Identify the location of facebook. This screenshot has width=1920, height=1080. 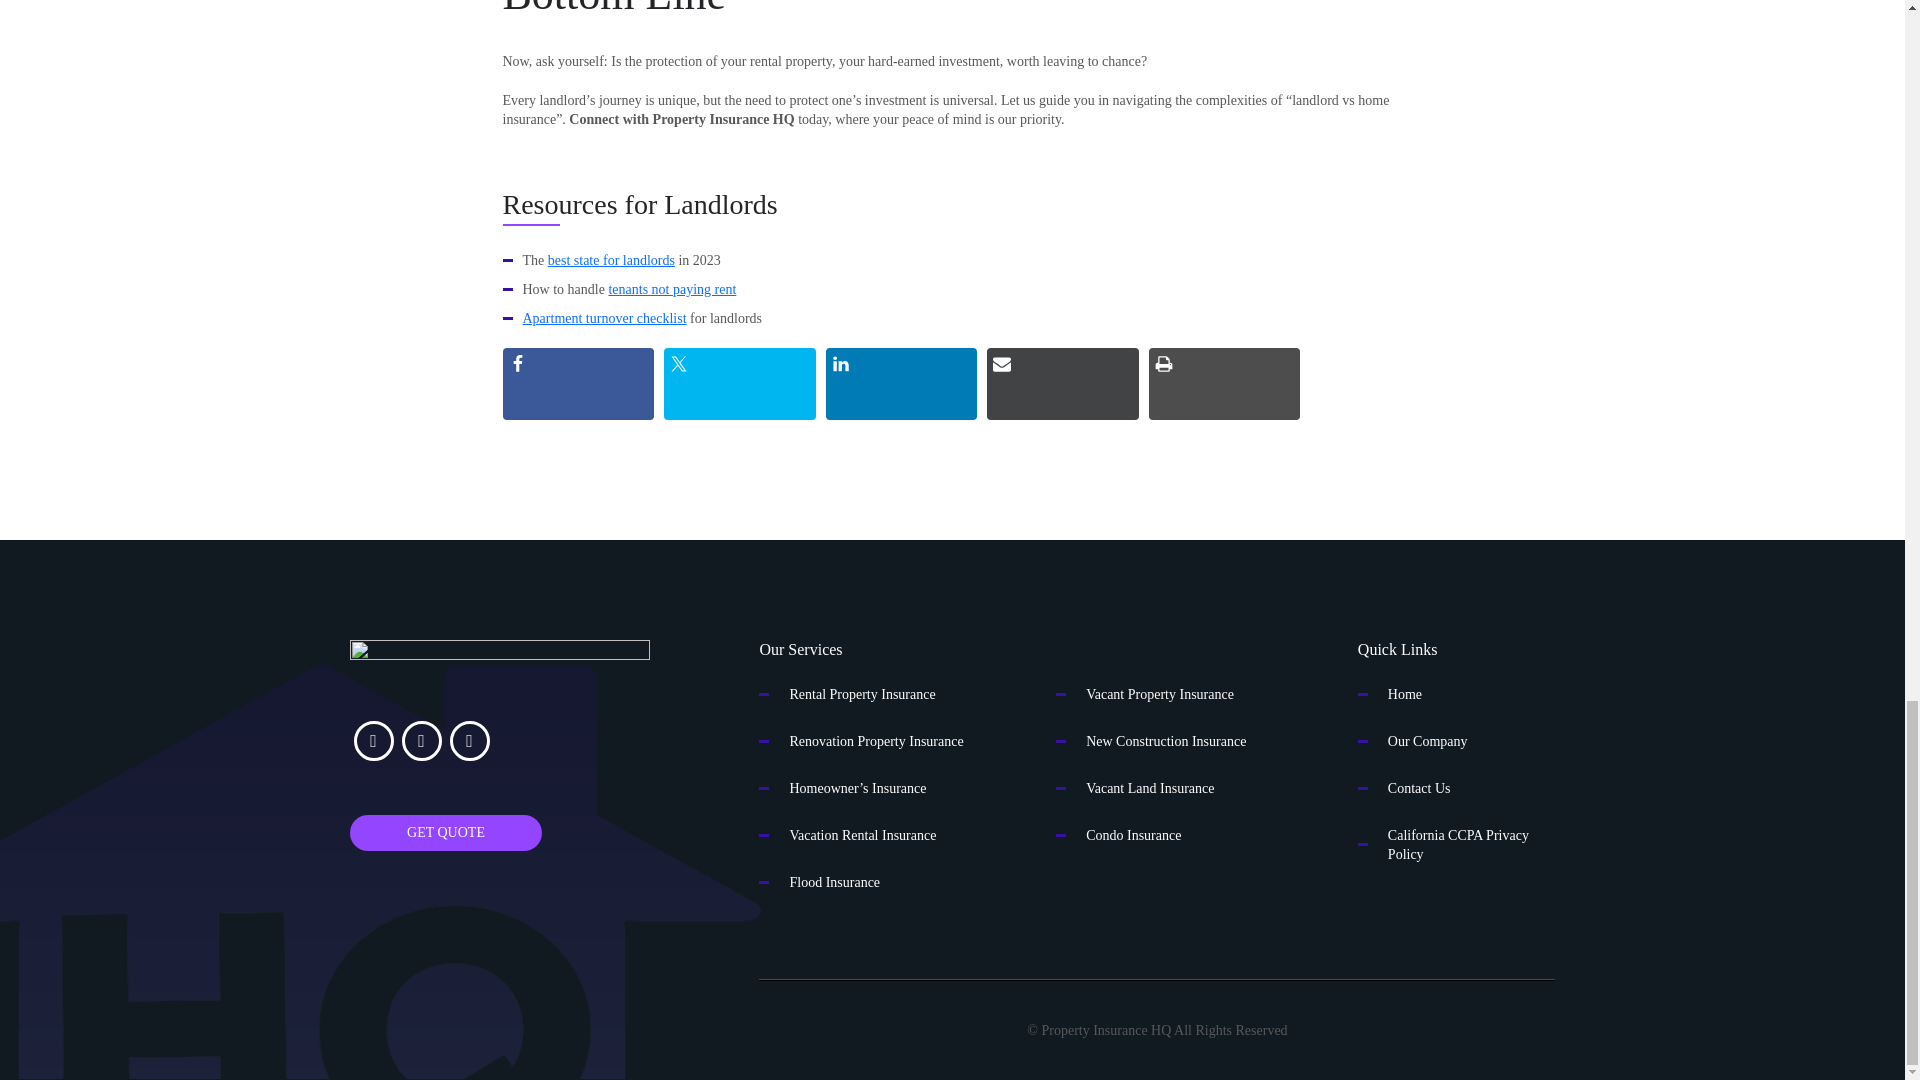
(373, 741).